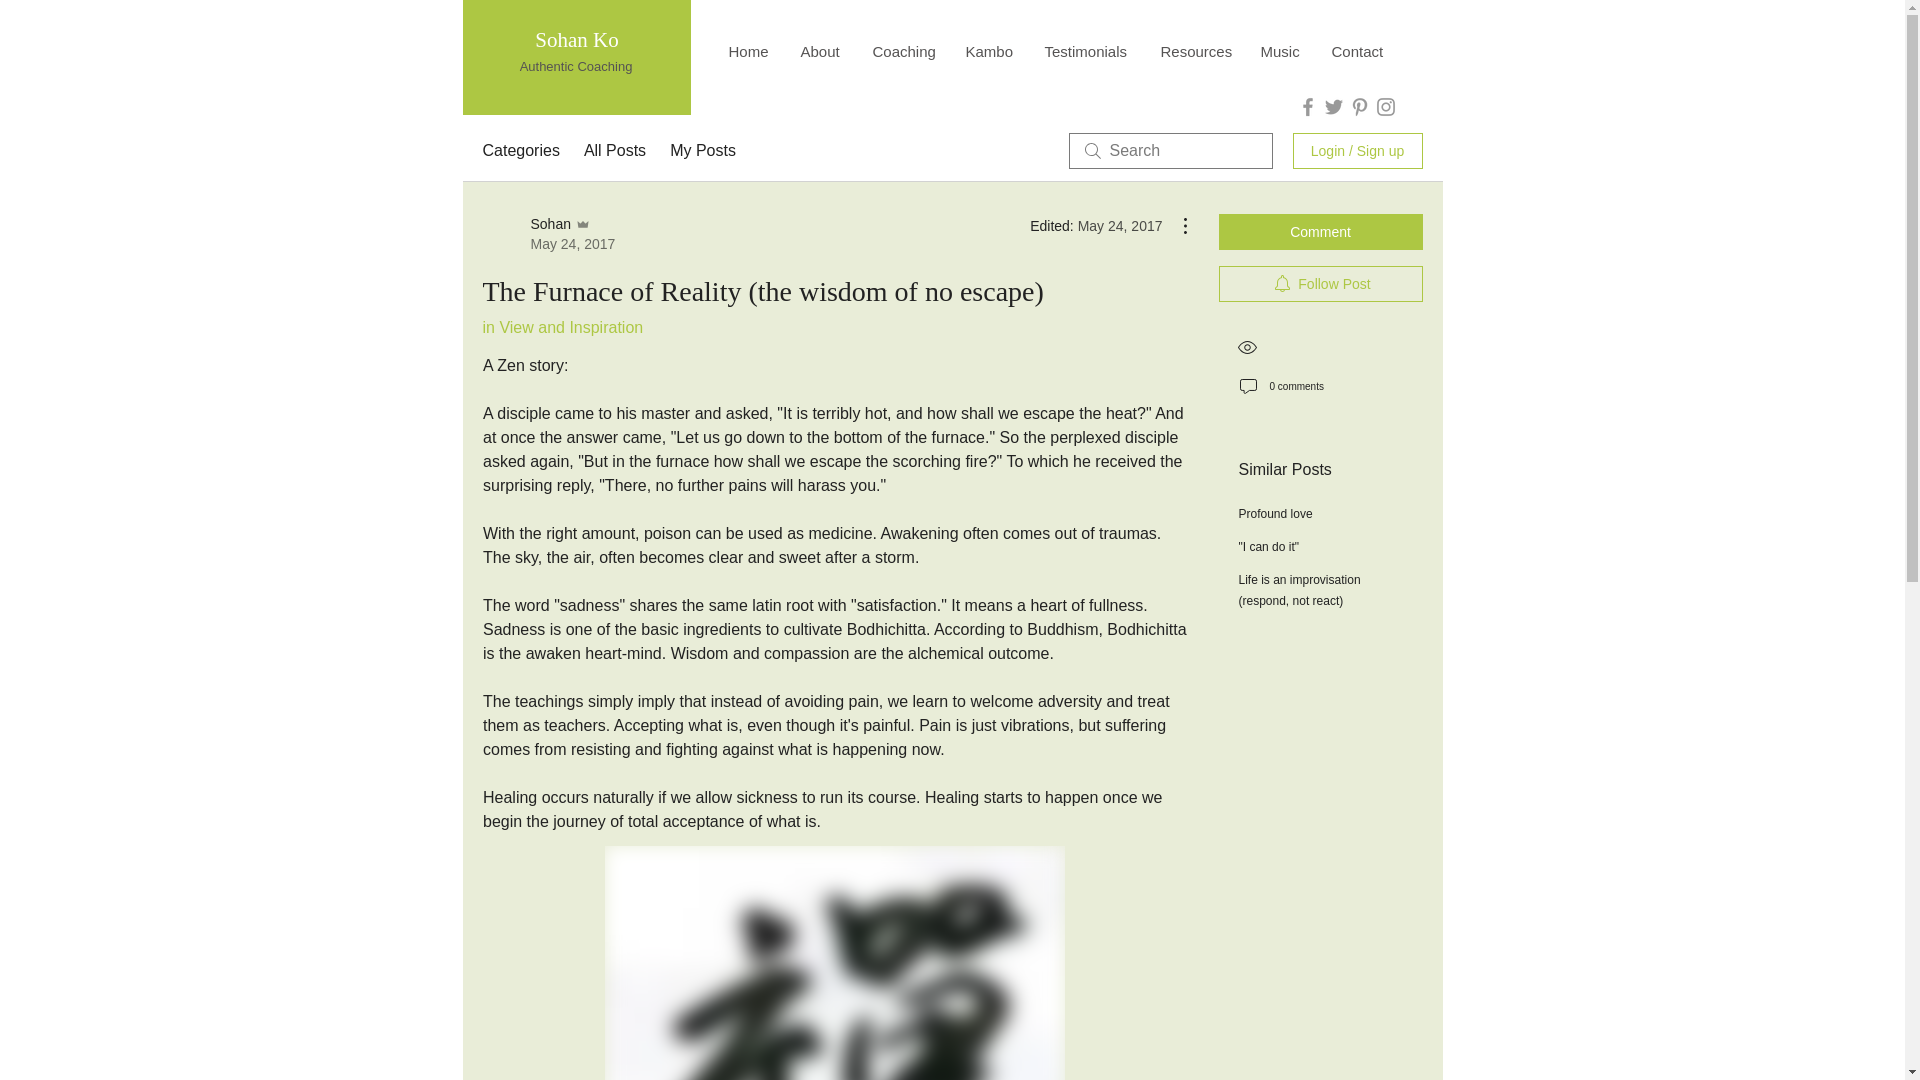 The height and width of the screenshot is (1080, 1920). What do you see at coordinates (576, 40) in the screenshot?
I see `Sohan Ko` at bounding box center [576, 40].